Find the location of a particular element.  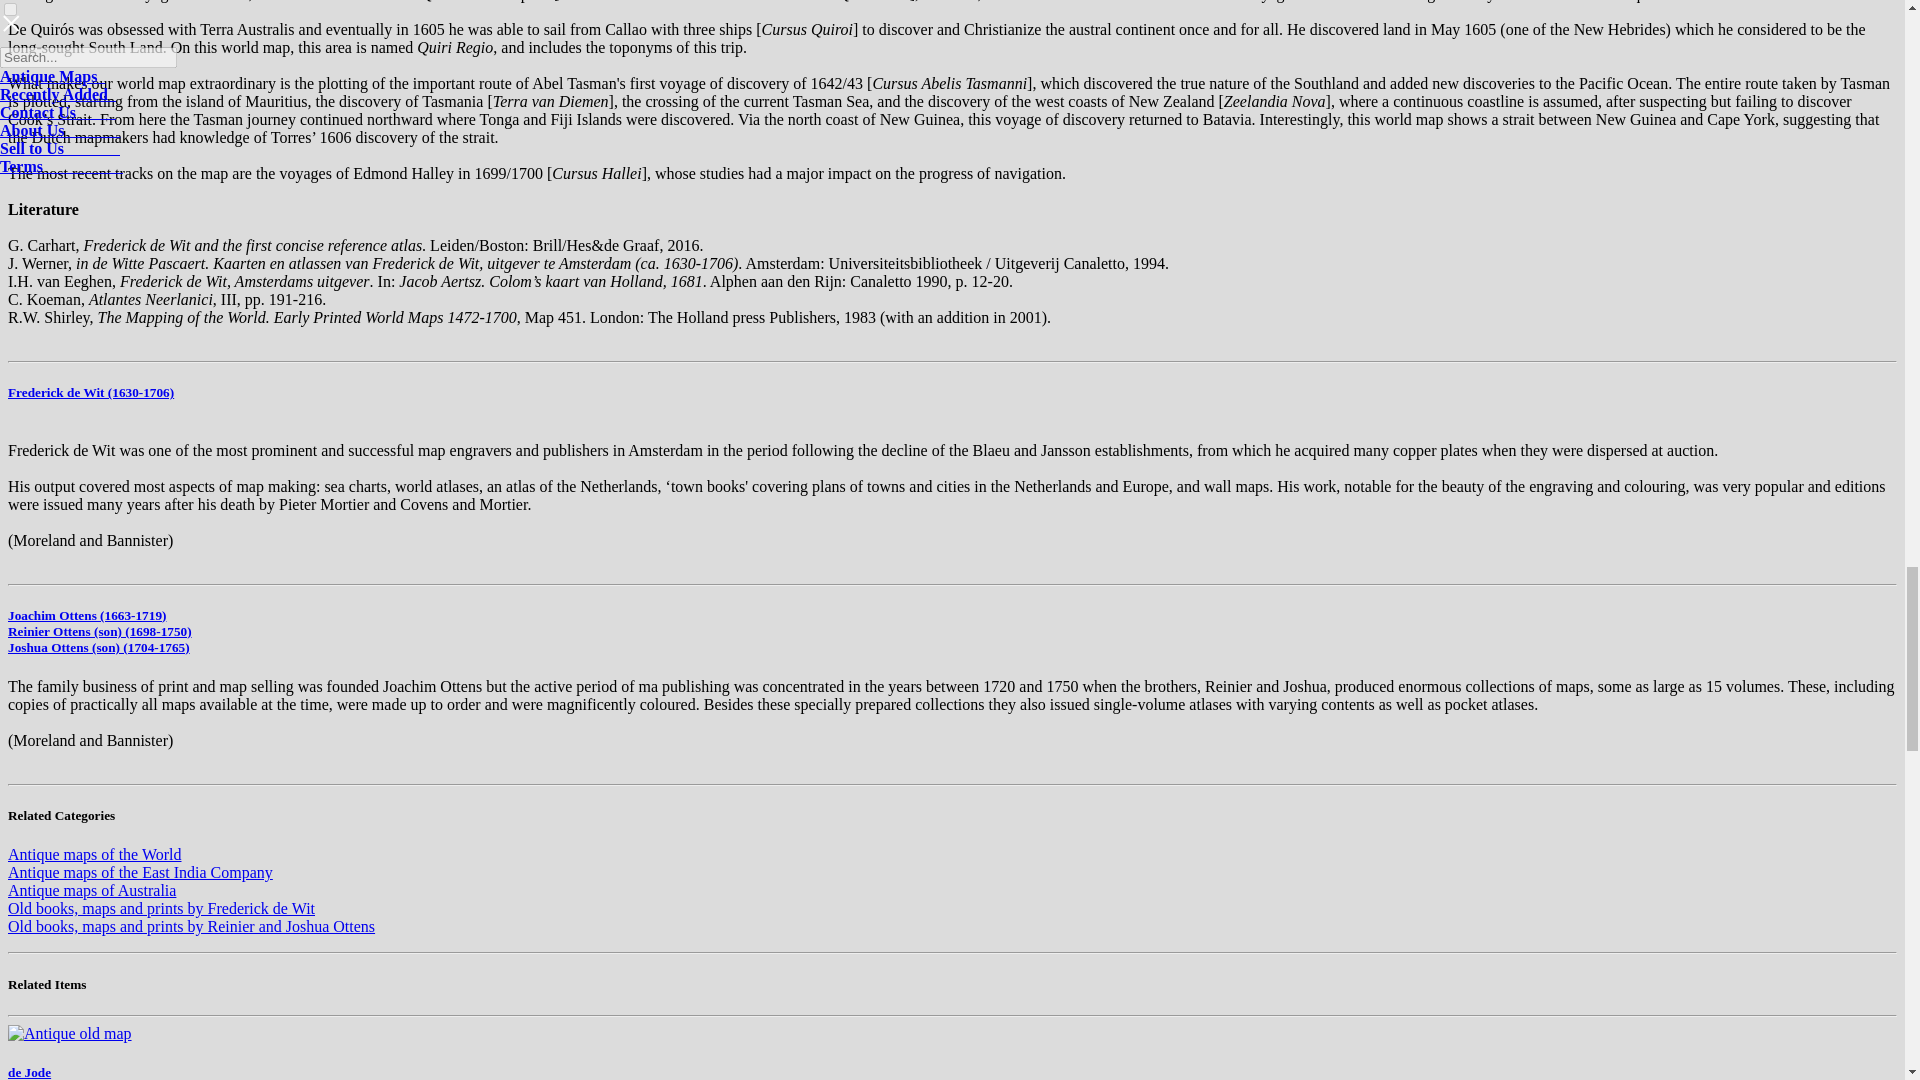

Antique maps of the East India Company is located at coordinates (140, 872).